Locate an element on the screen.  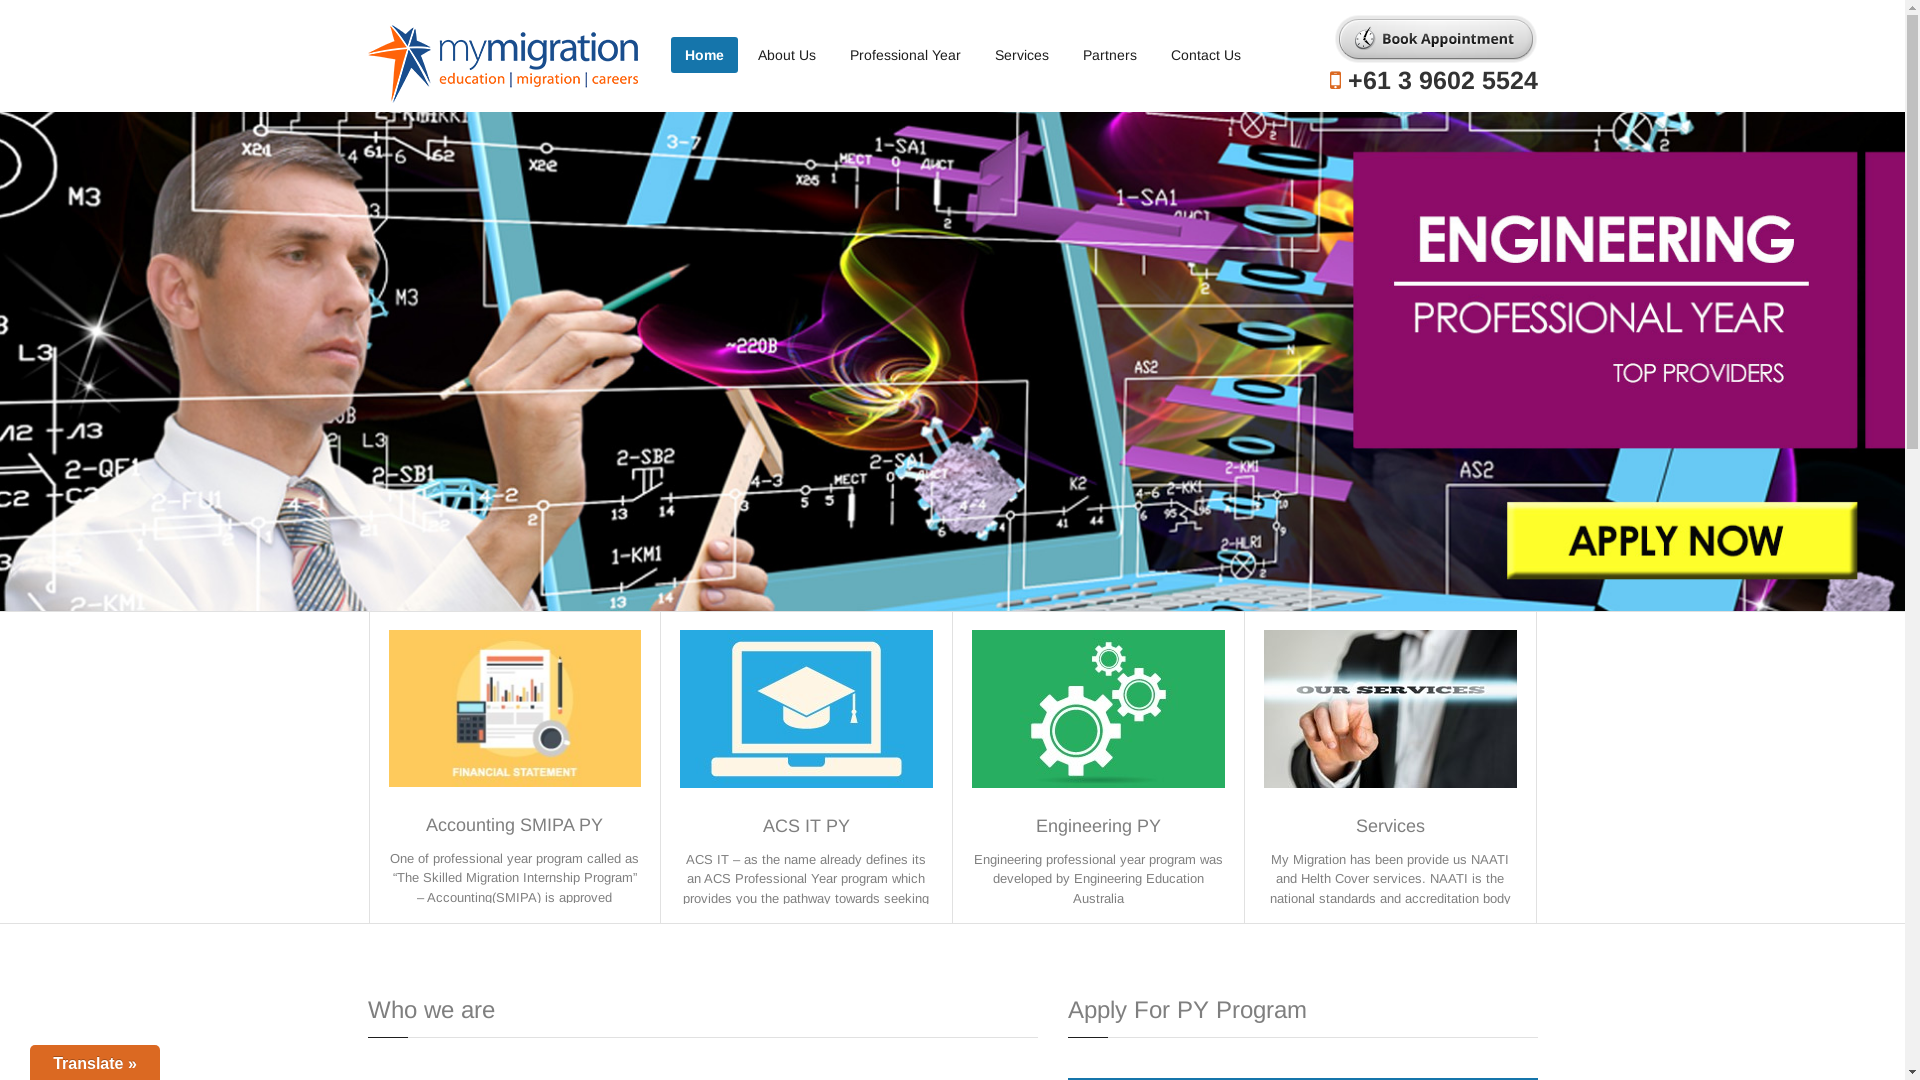
Contact Us is located at coordinates (1205, 55).